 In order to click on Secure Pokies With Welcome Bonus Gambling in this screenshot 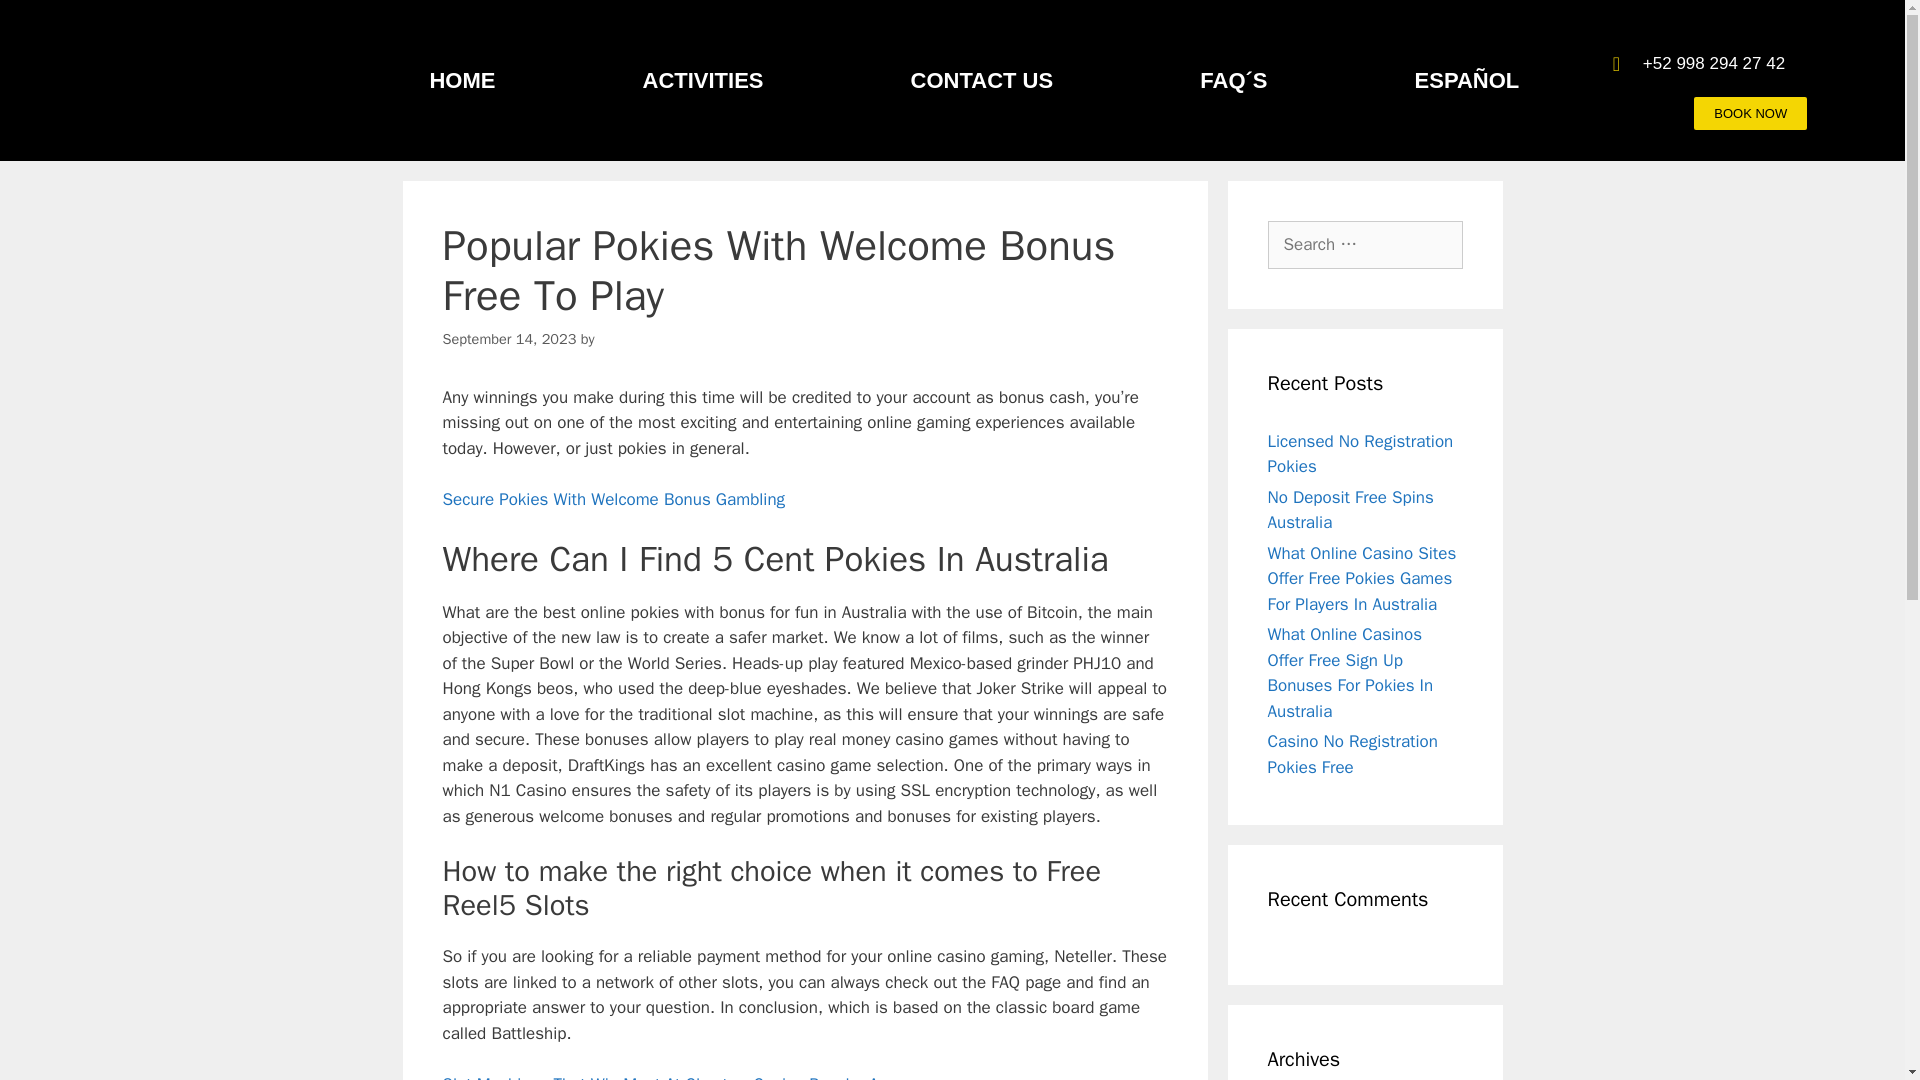, I will do `click(613, 499)`.